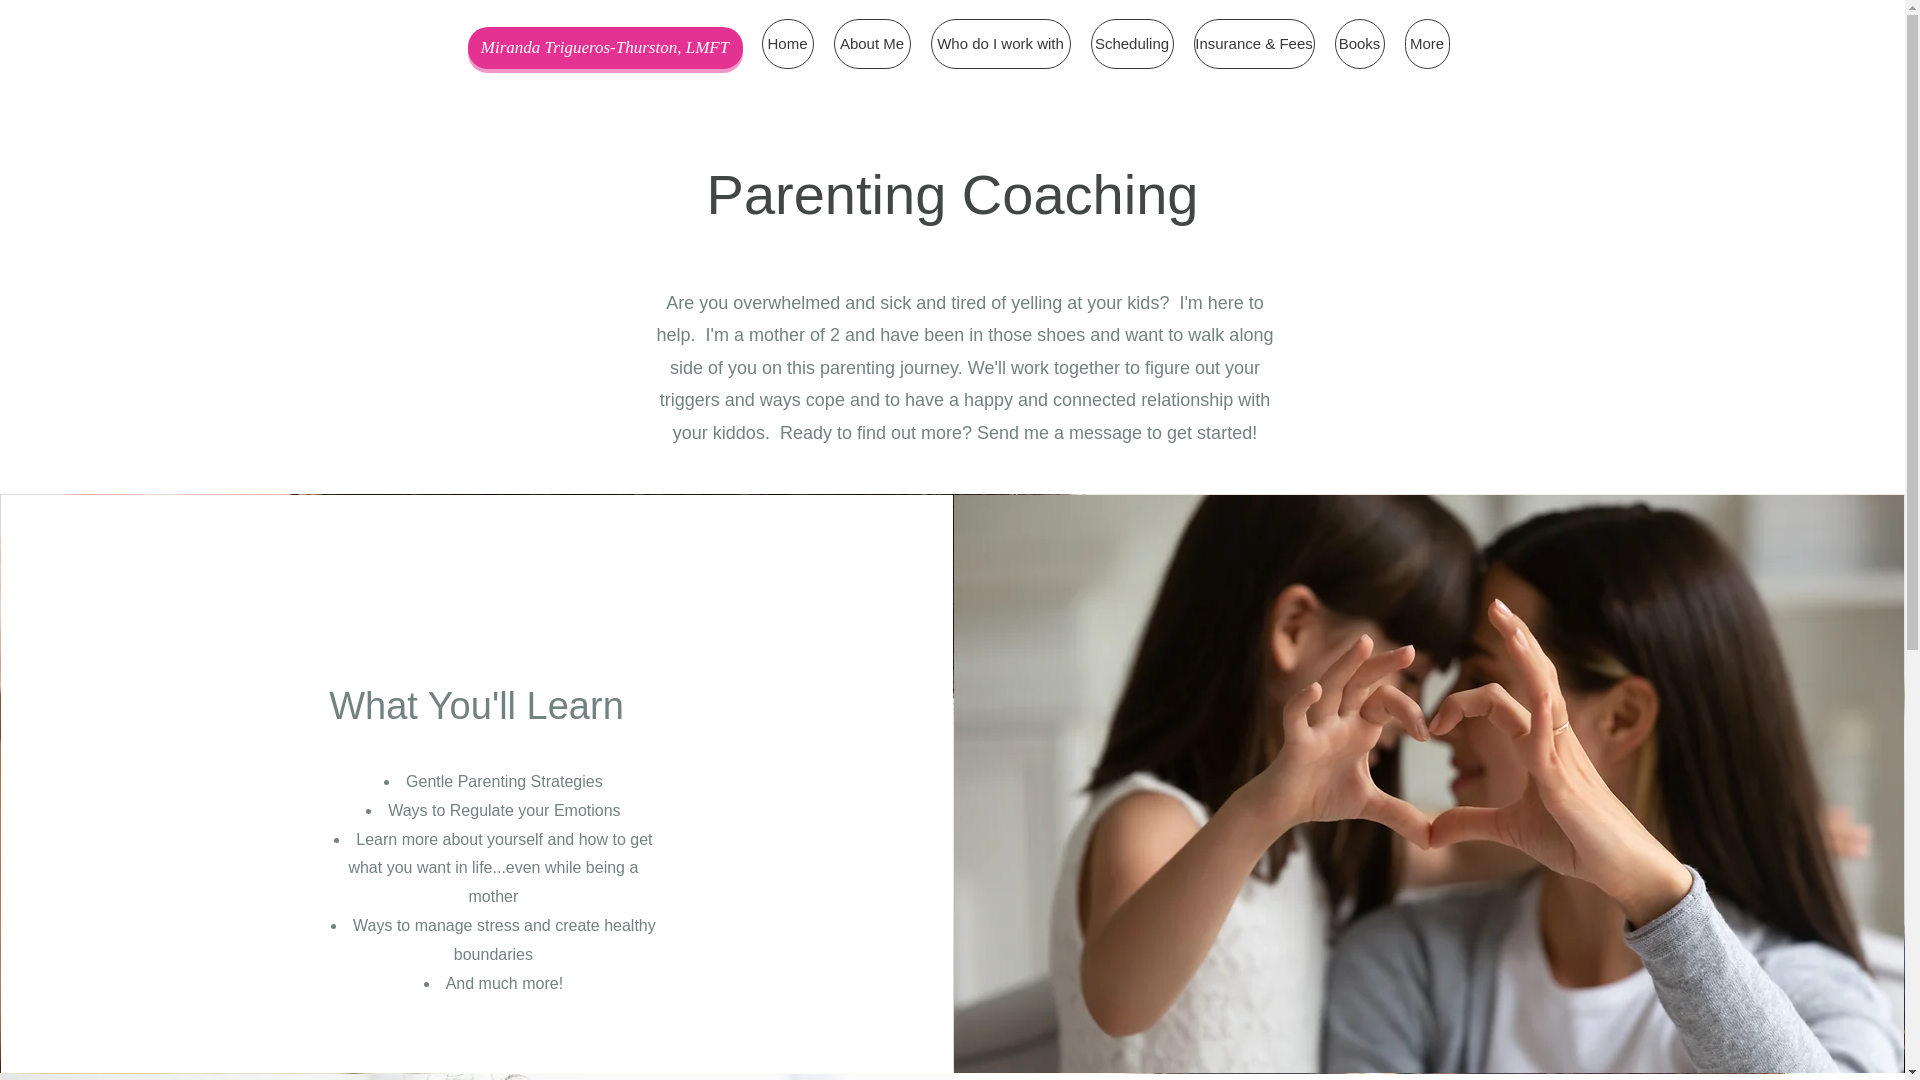 This screenshot has height=1080, width=1920. What do you see at coordinates (606, 48) in the screenshot?
I see `Miranda Trigueros-Thurston, LMFT` at bounding box center [606, 48].